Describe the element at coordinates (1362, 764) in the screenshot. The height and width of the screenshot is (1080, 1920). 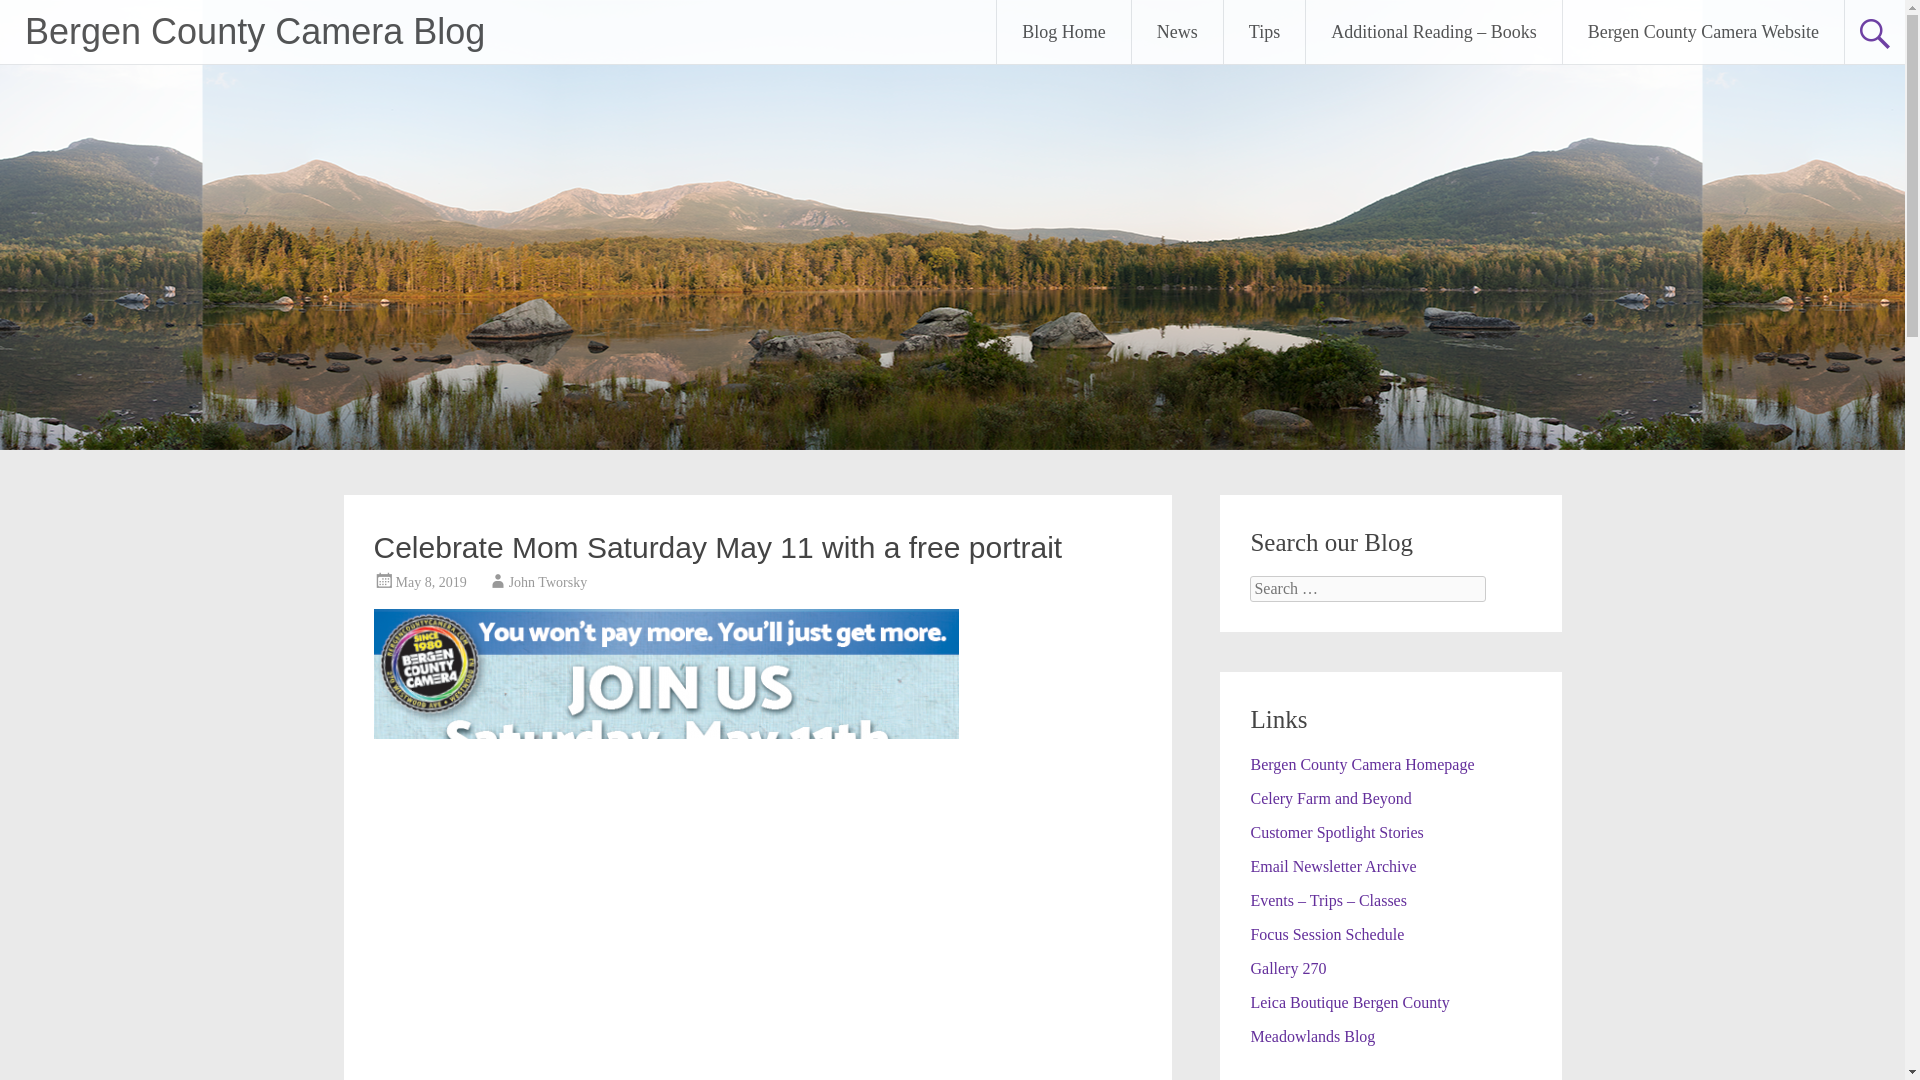
I see `Bergen County Camera` at that location.